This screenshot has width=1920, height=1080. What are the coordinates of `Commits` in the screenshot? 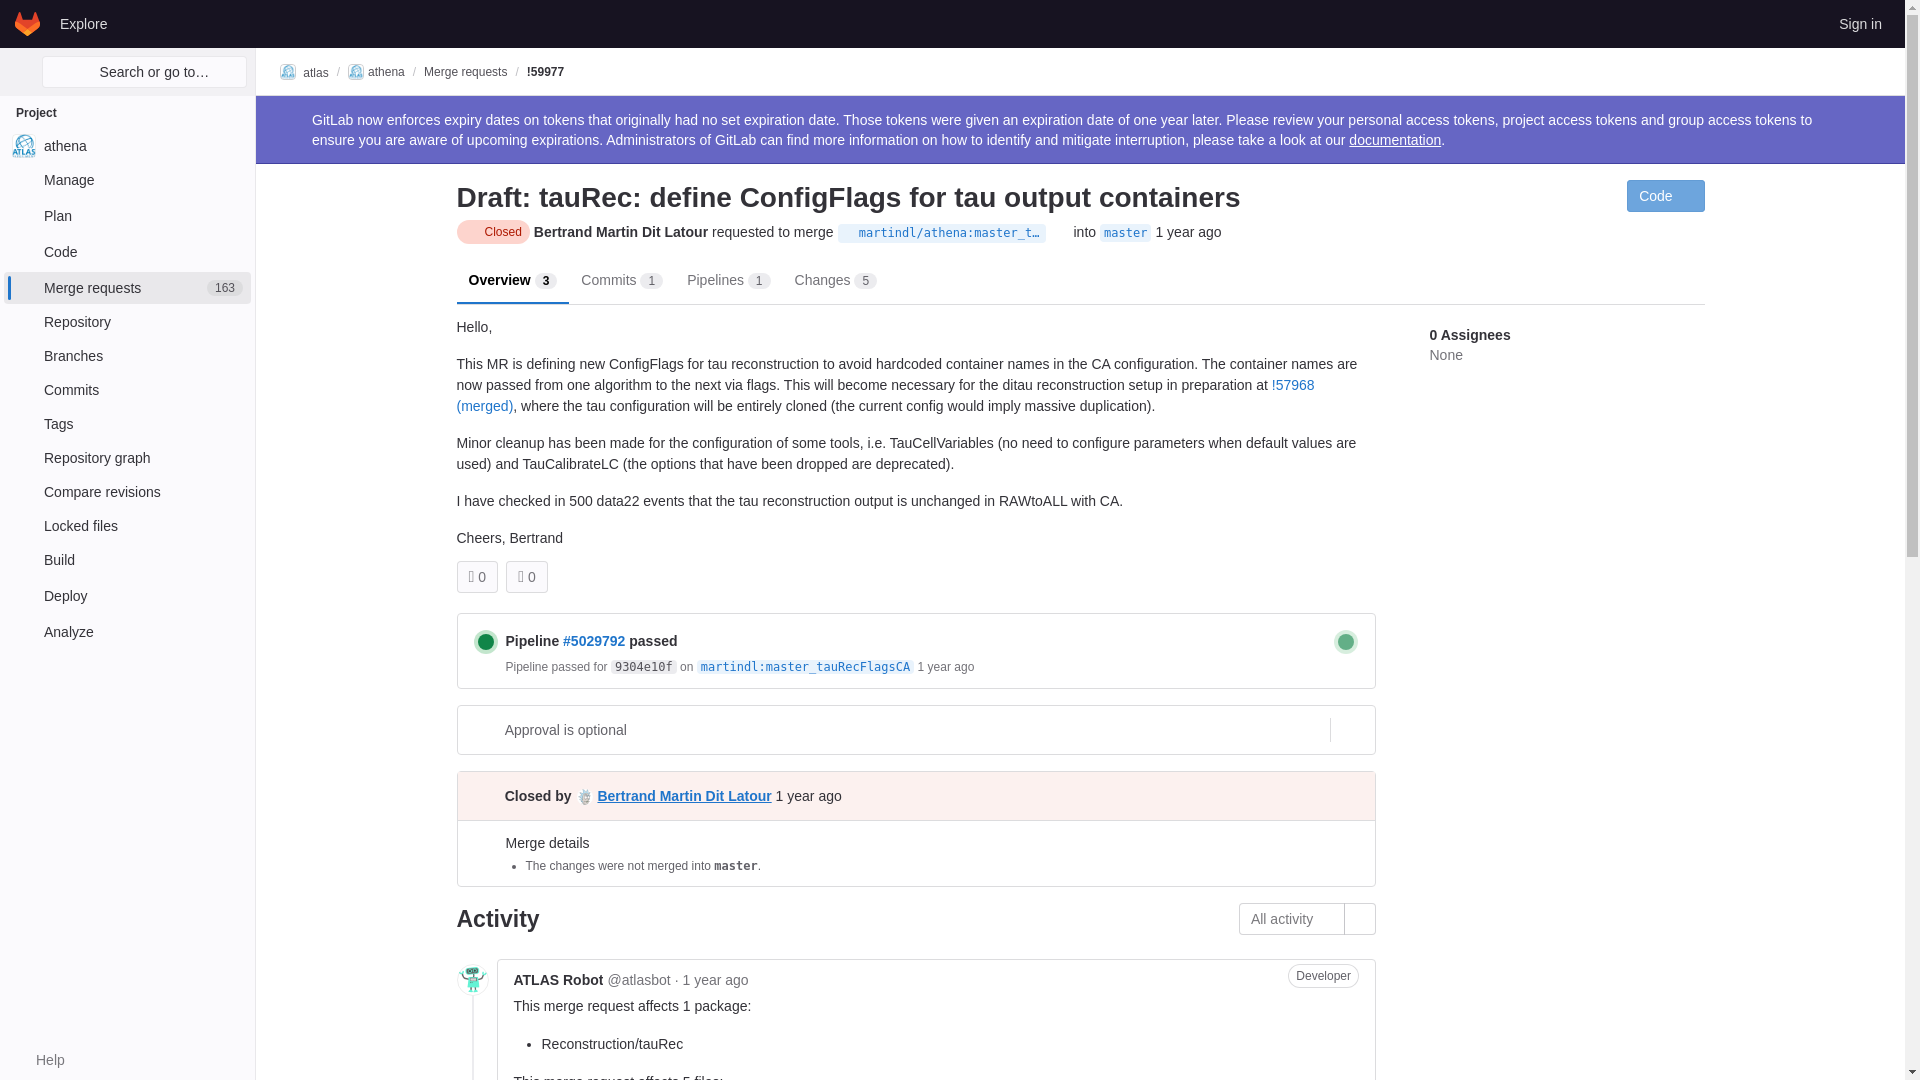 It's located at (127, 560).